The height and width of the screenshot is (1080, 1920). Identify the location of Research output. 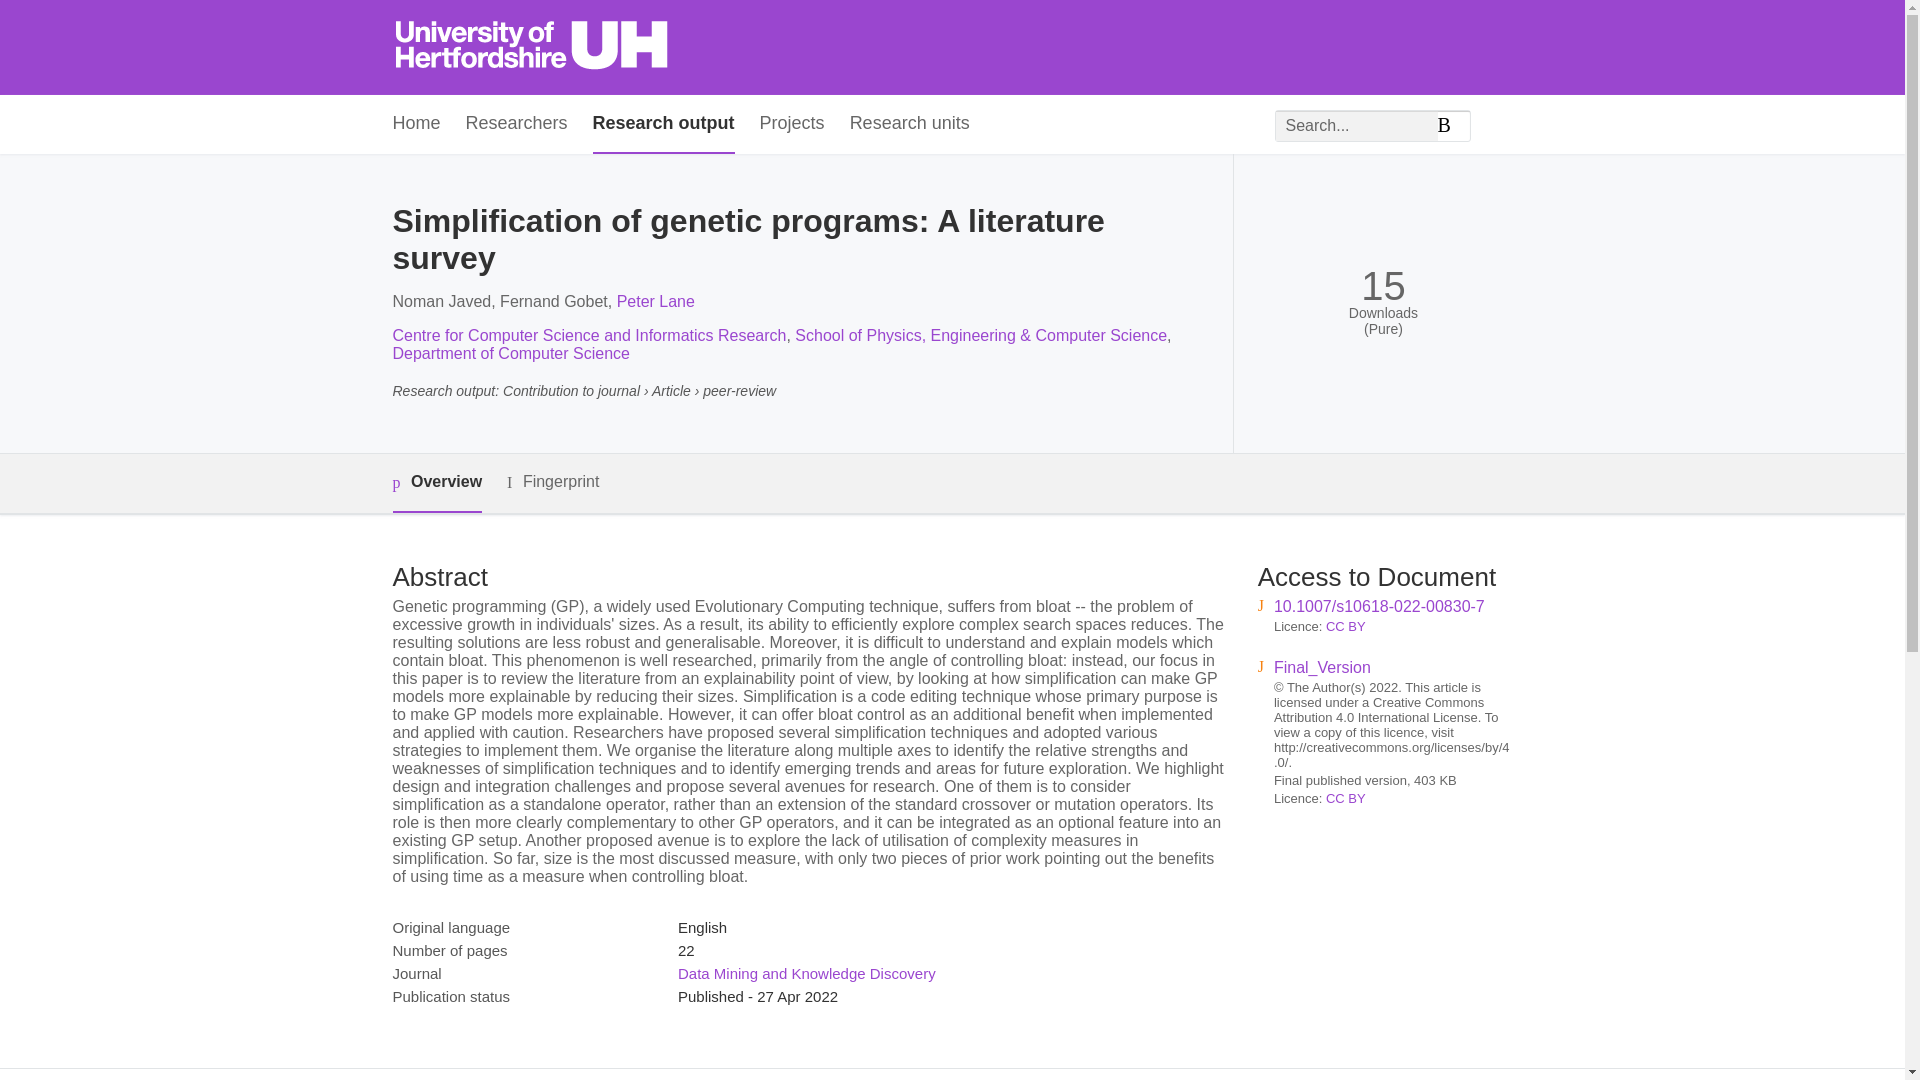
(664, 124).